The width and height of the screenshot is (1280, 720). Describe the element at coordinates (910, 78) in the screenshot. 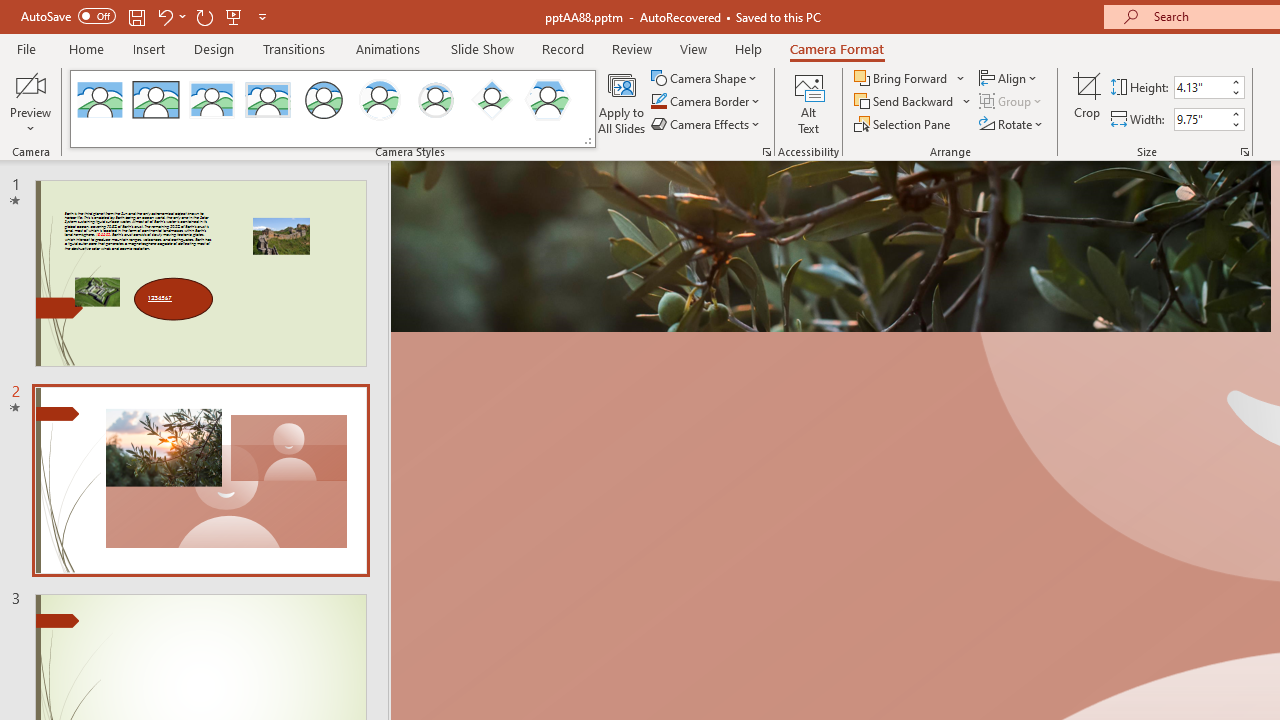

I see `Bring Forward` at that location.